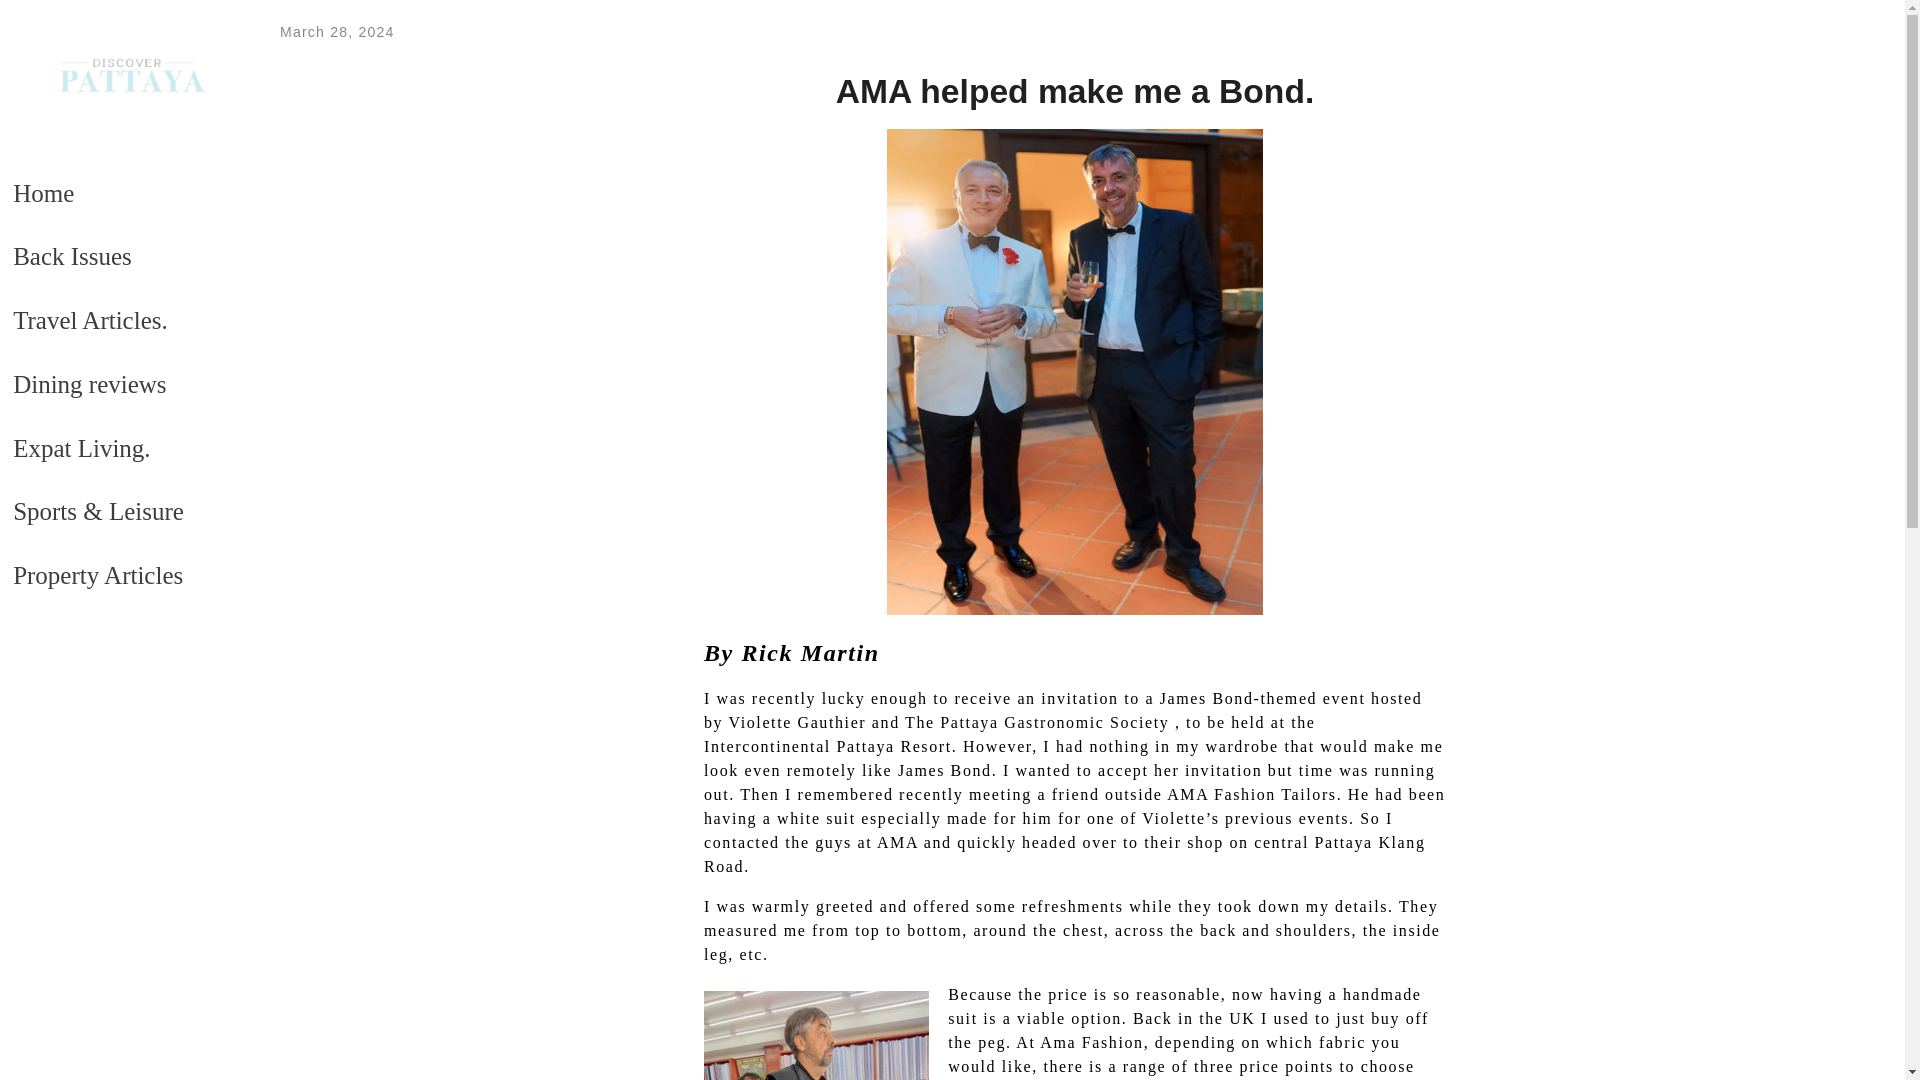  Describe the element at coordinates (122, 406) in the screenshot. I see `Property Articles` at that location.